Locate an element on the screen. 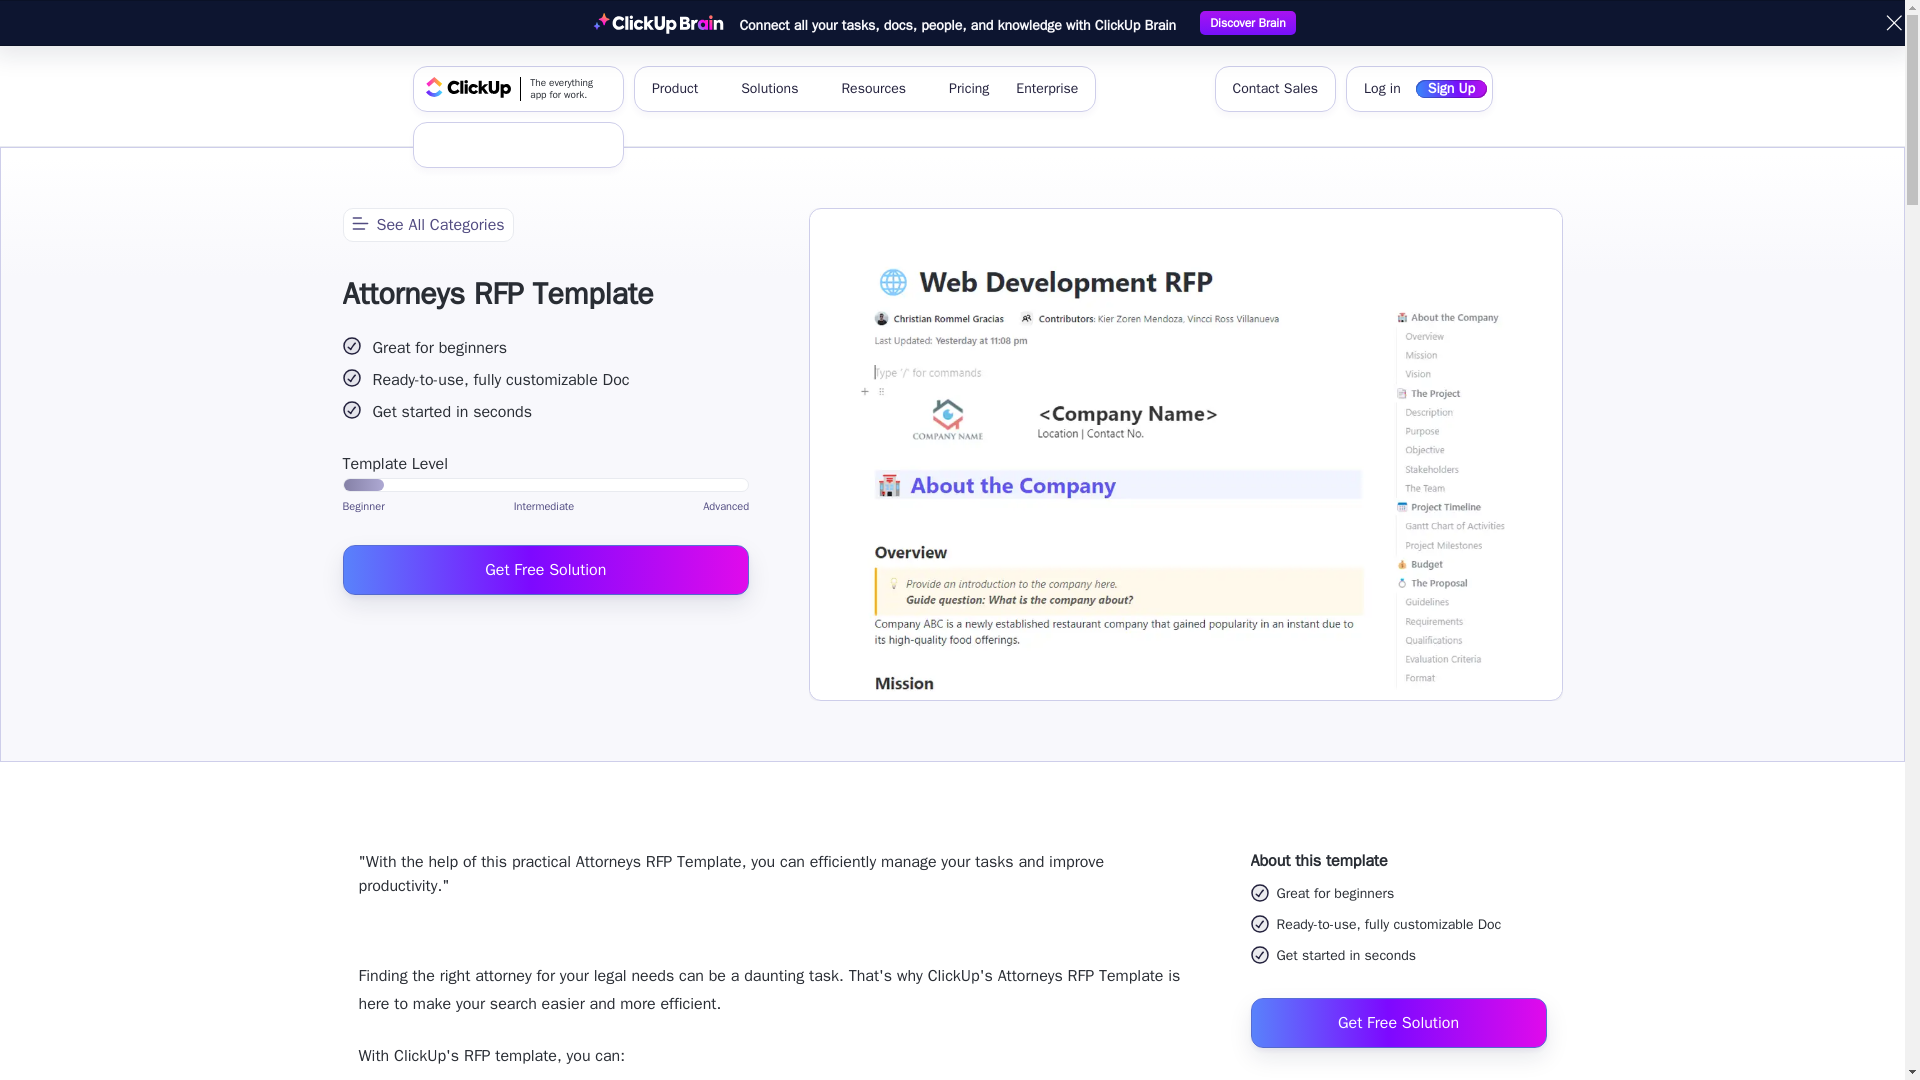  Contact Sales is located at coordinates (1274, 88).